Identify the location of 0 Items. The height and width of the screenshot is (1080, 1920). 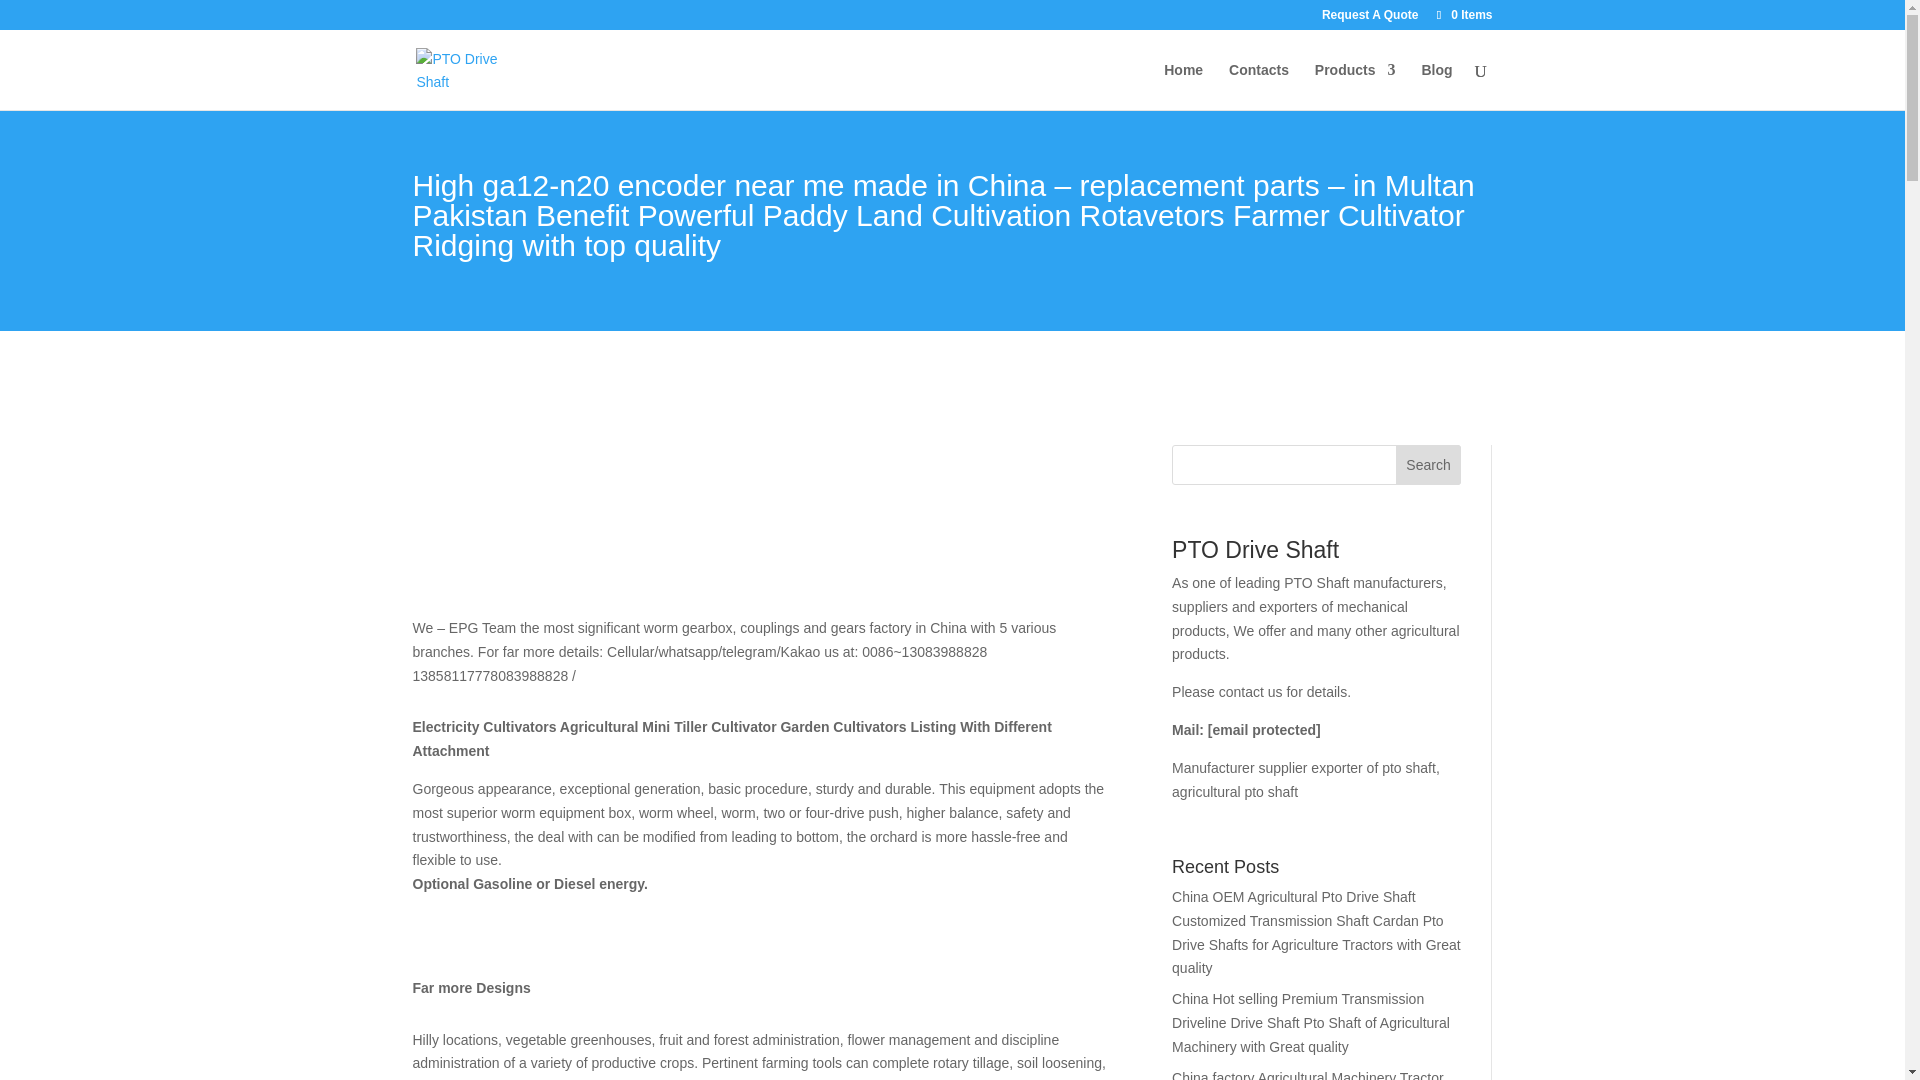
(1462, 14).